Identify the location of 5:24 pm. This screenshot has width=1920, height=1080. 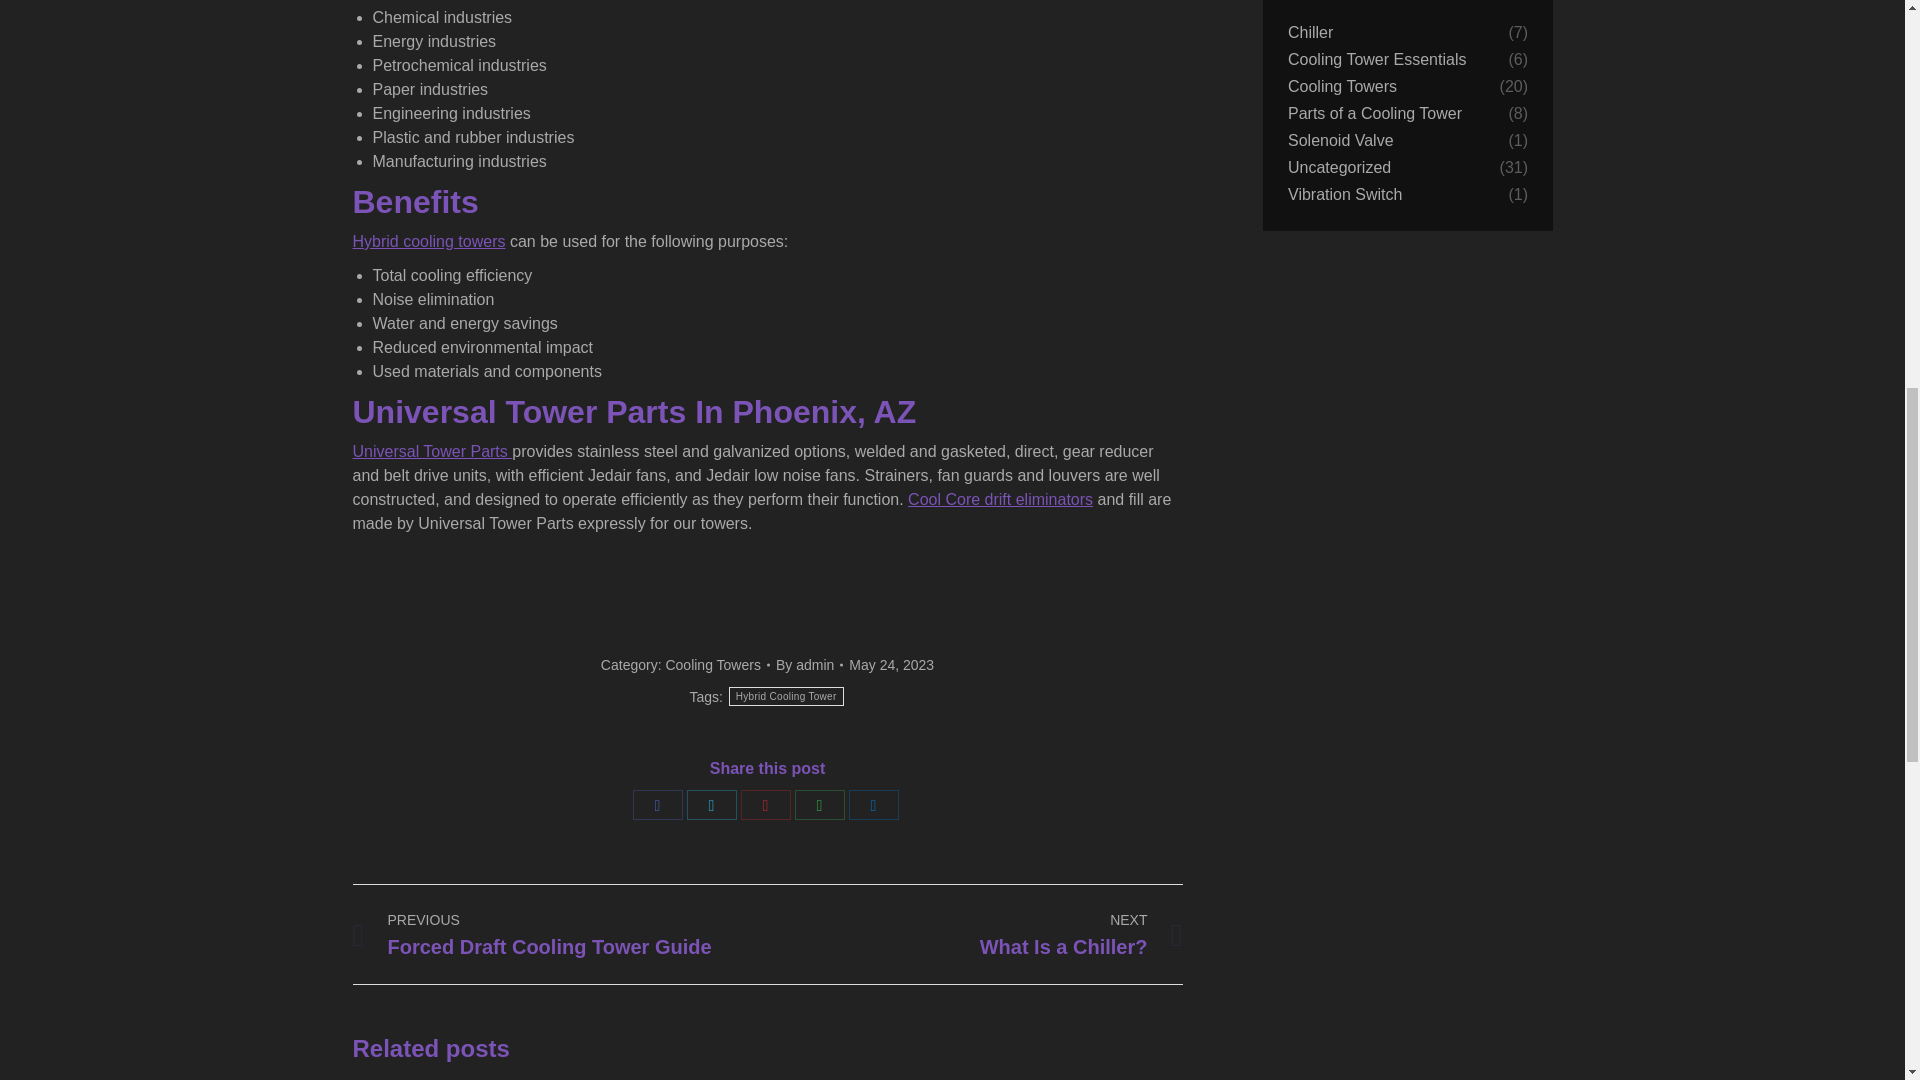
(890, 664).